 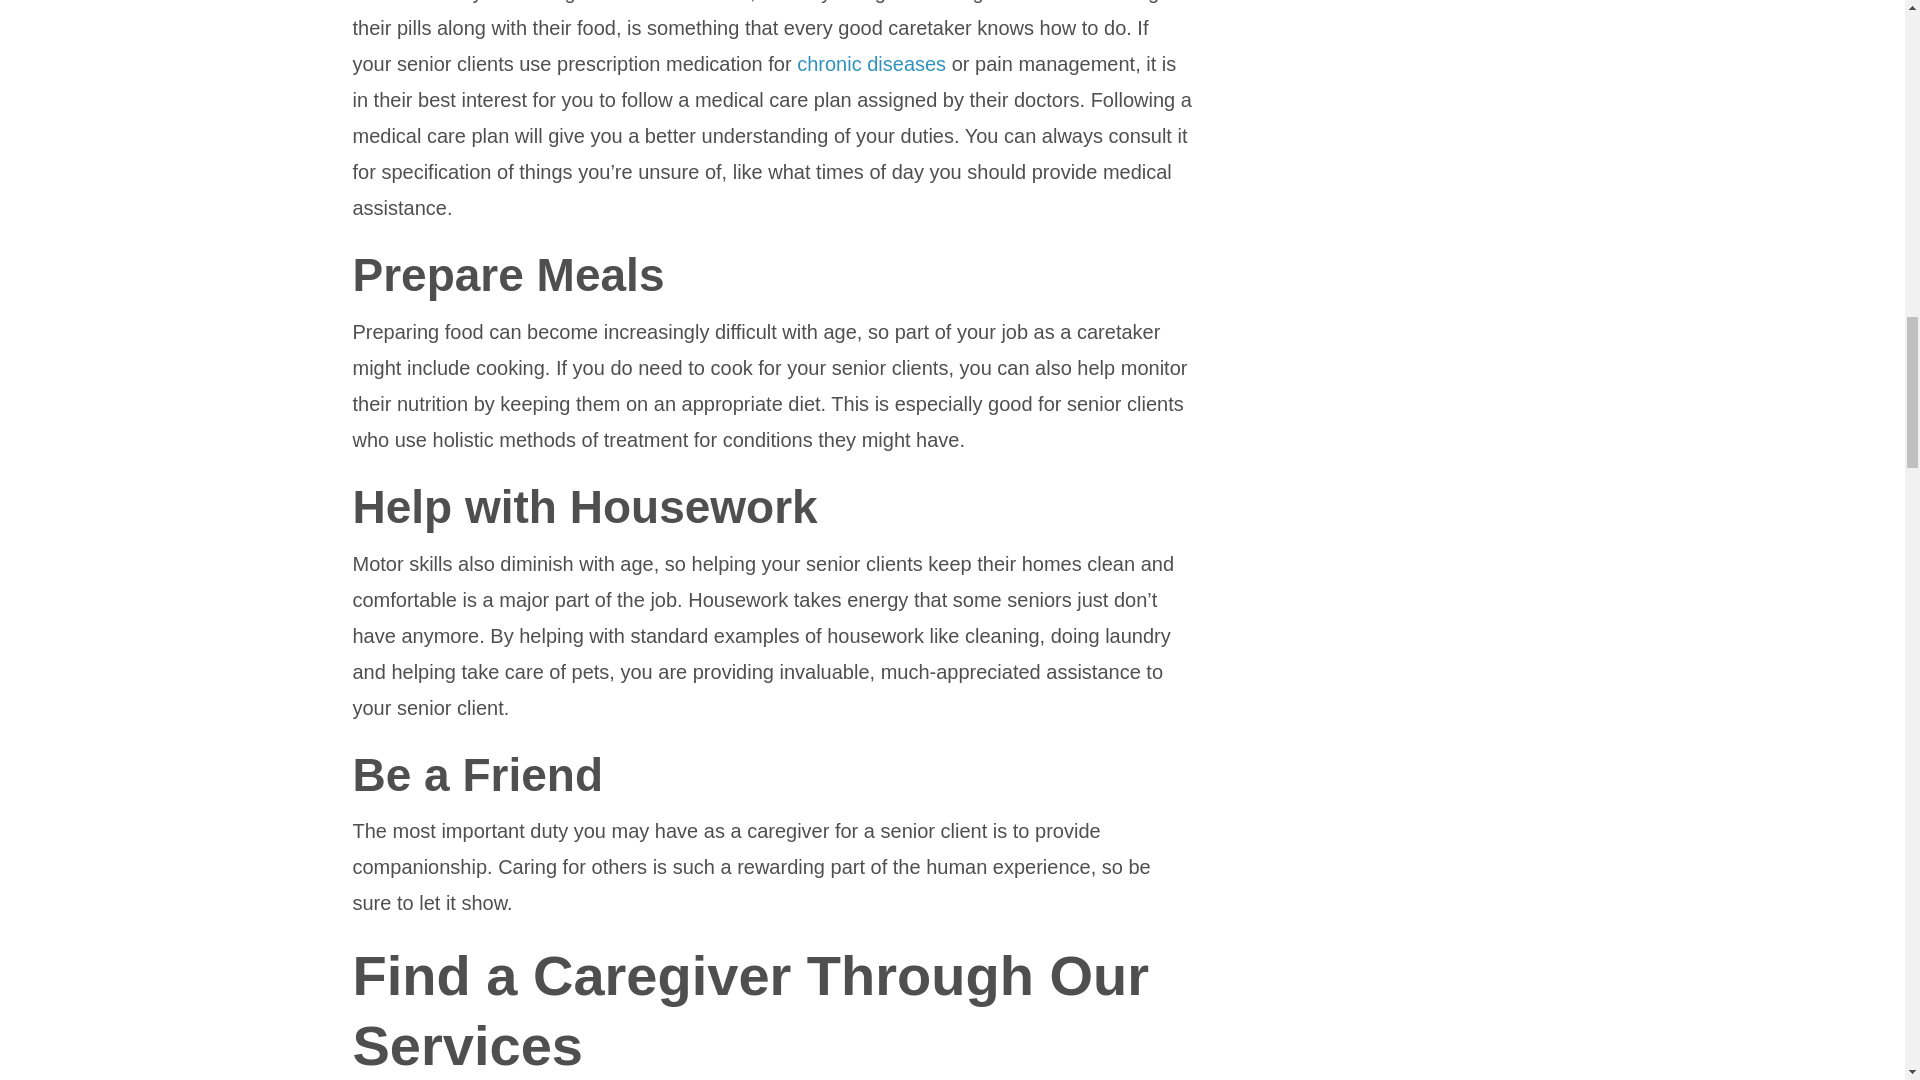 I want to click on chronic diseases, so click(x=871, y=63).